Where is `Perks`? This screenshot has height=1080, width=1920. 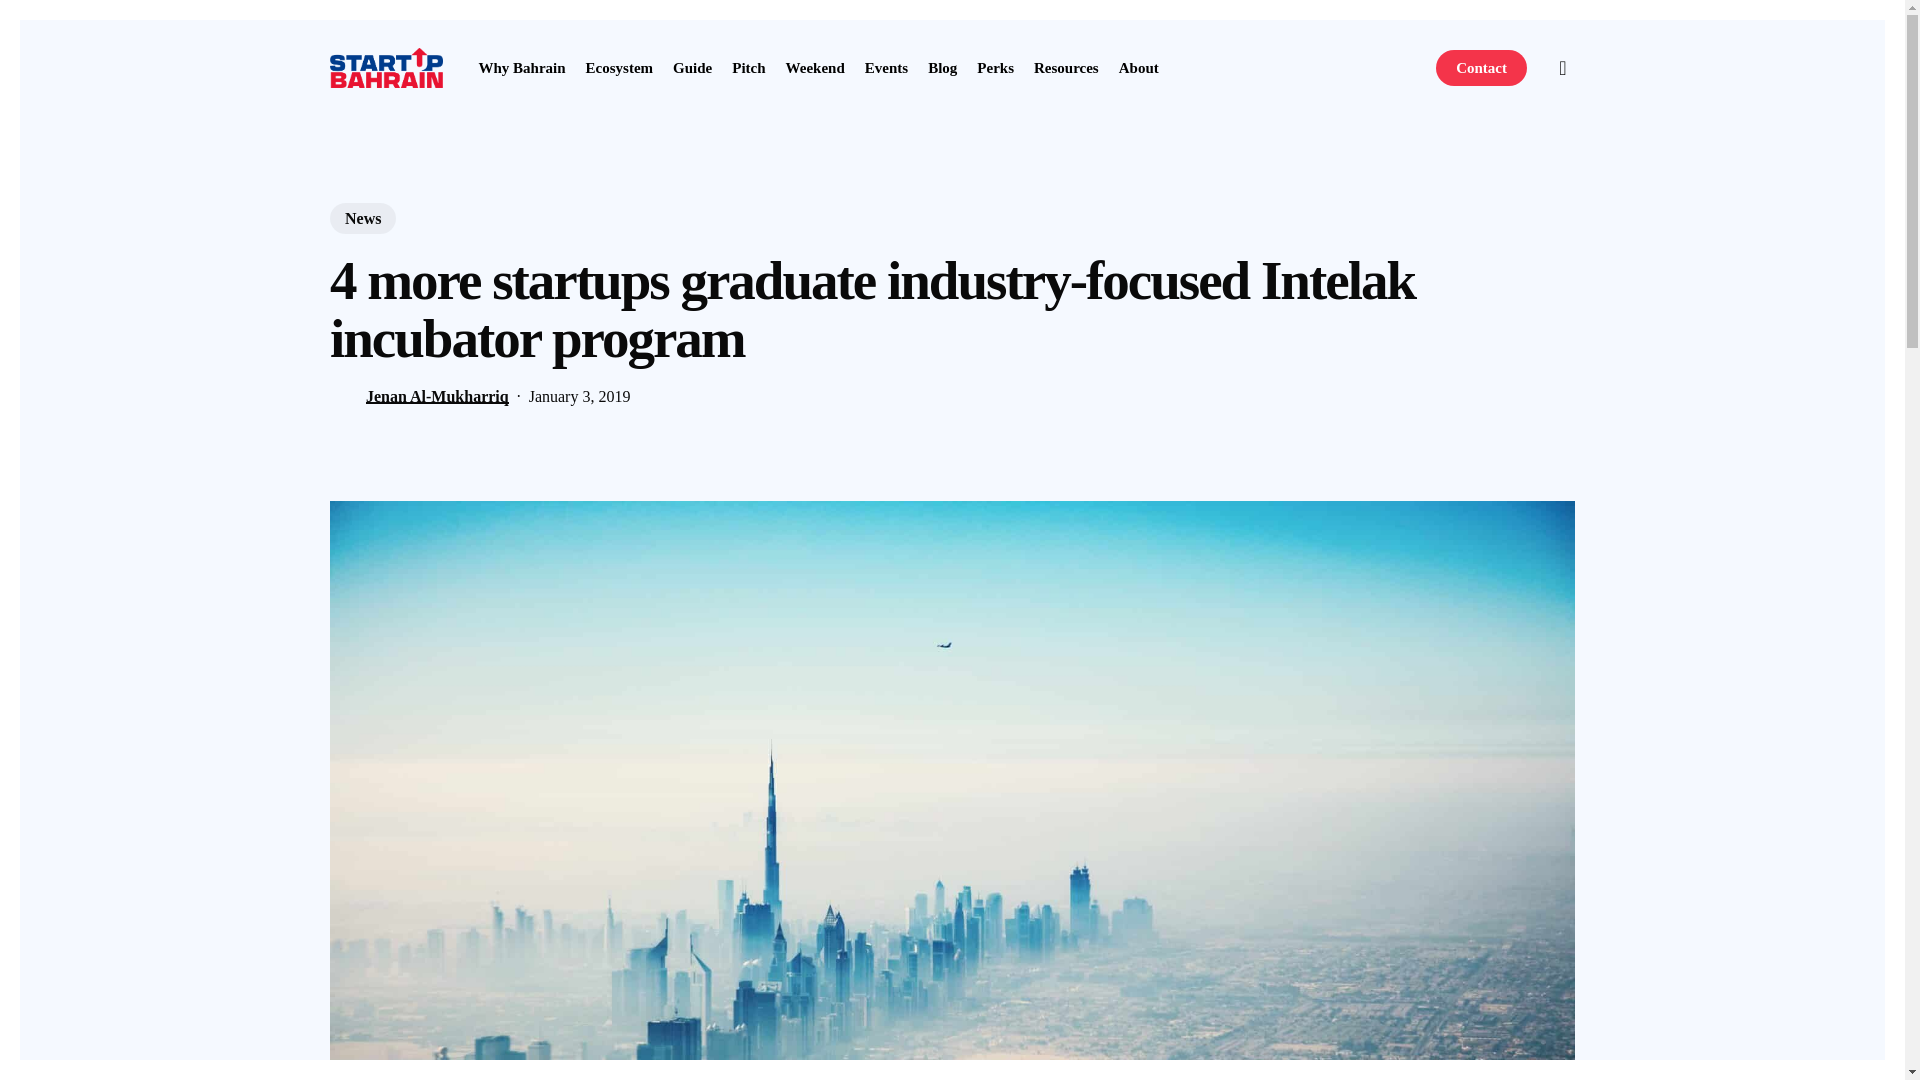
Perks is located at coordinates (995, 67).